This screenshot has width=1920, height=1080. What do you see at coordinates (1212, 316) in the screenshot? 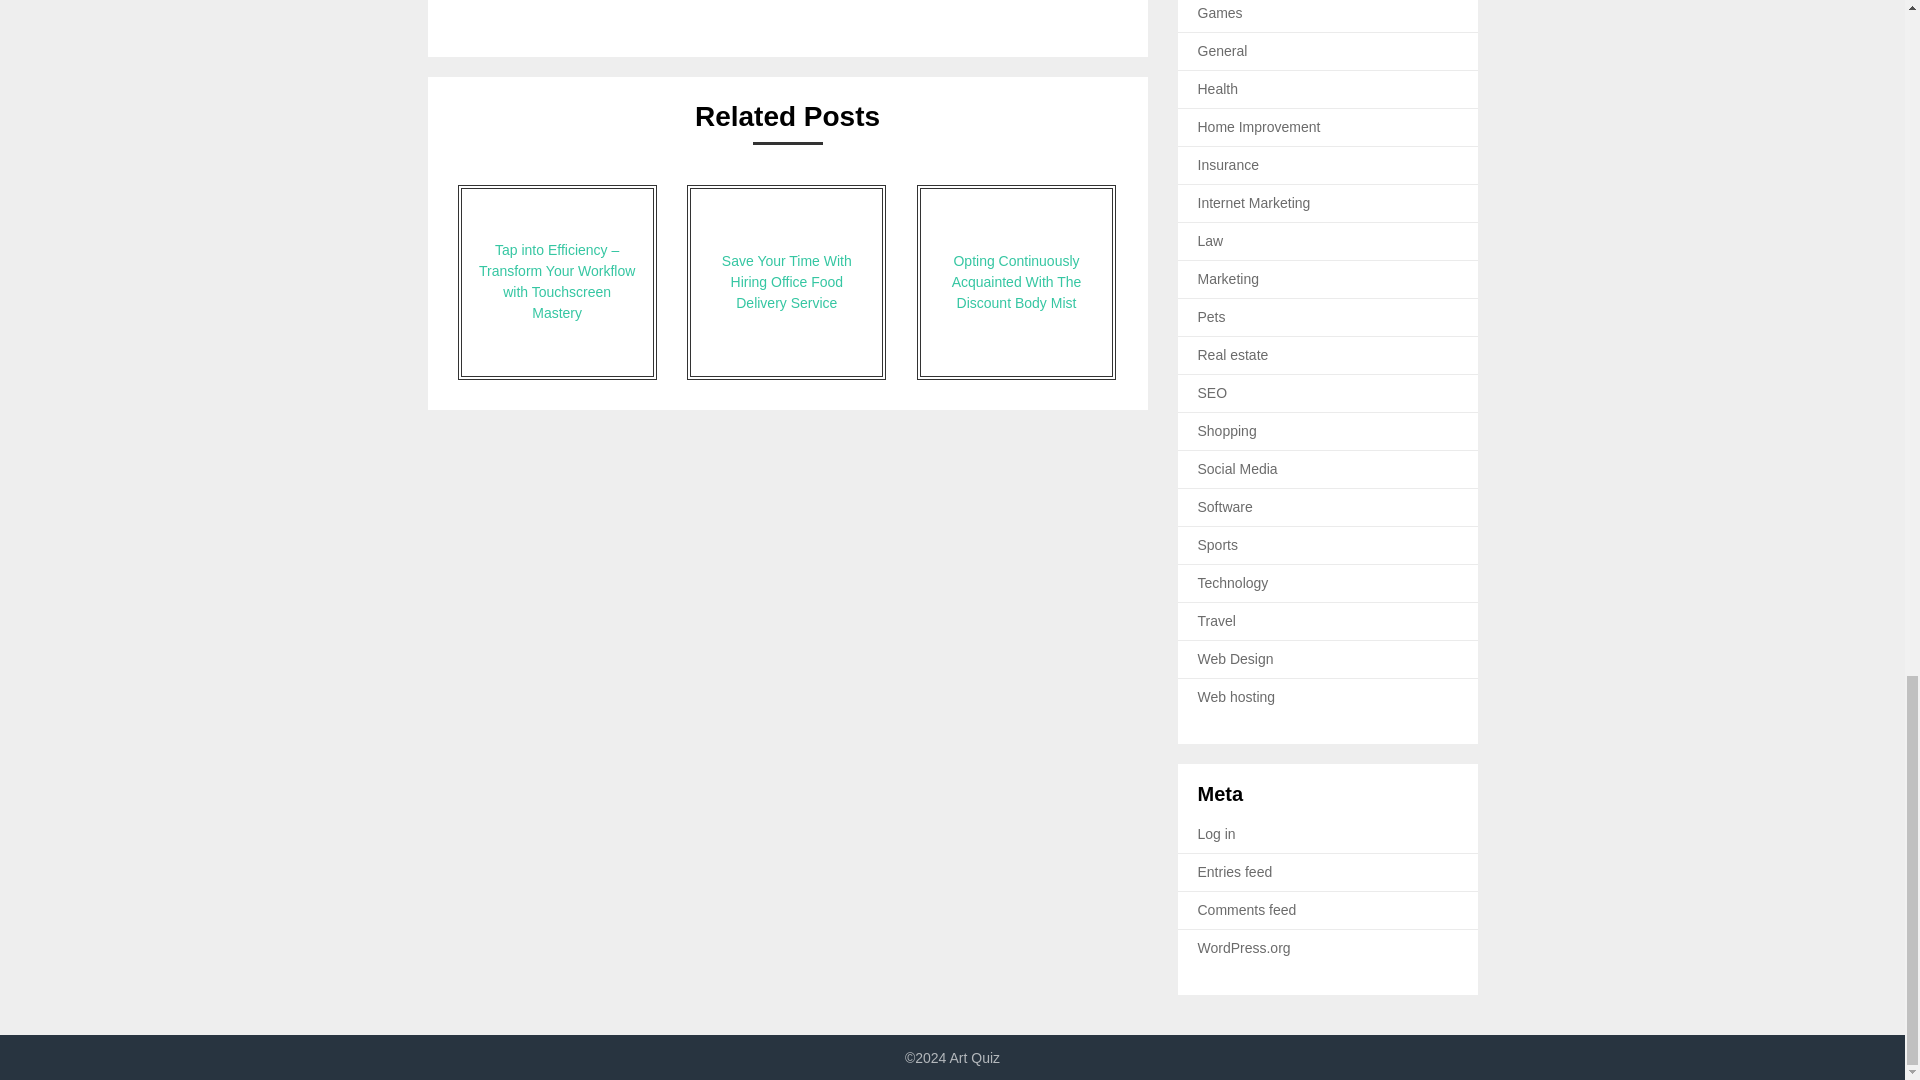
I see `Pets` at bounding box center [1212, 316].